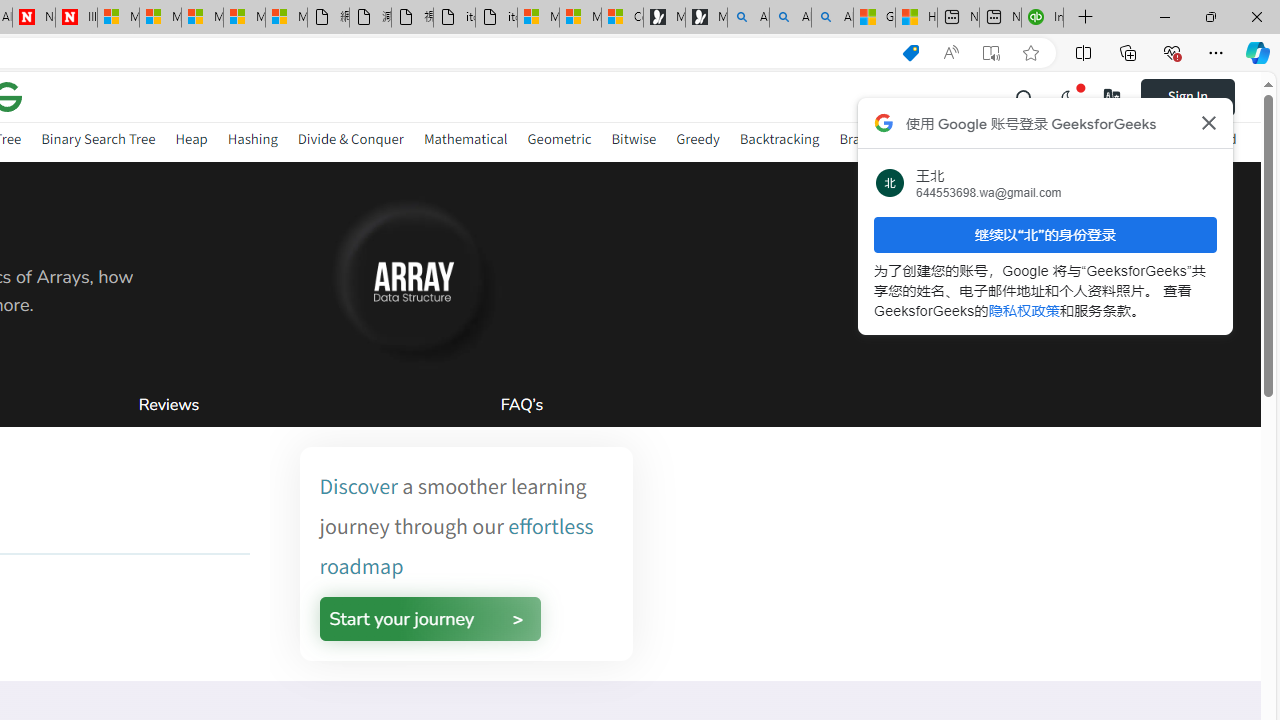  Describe the element at coordinates (1085, 138) in the screenshot. I see `Pattern Searching` at that location.